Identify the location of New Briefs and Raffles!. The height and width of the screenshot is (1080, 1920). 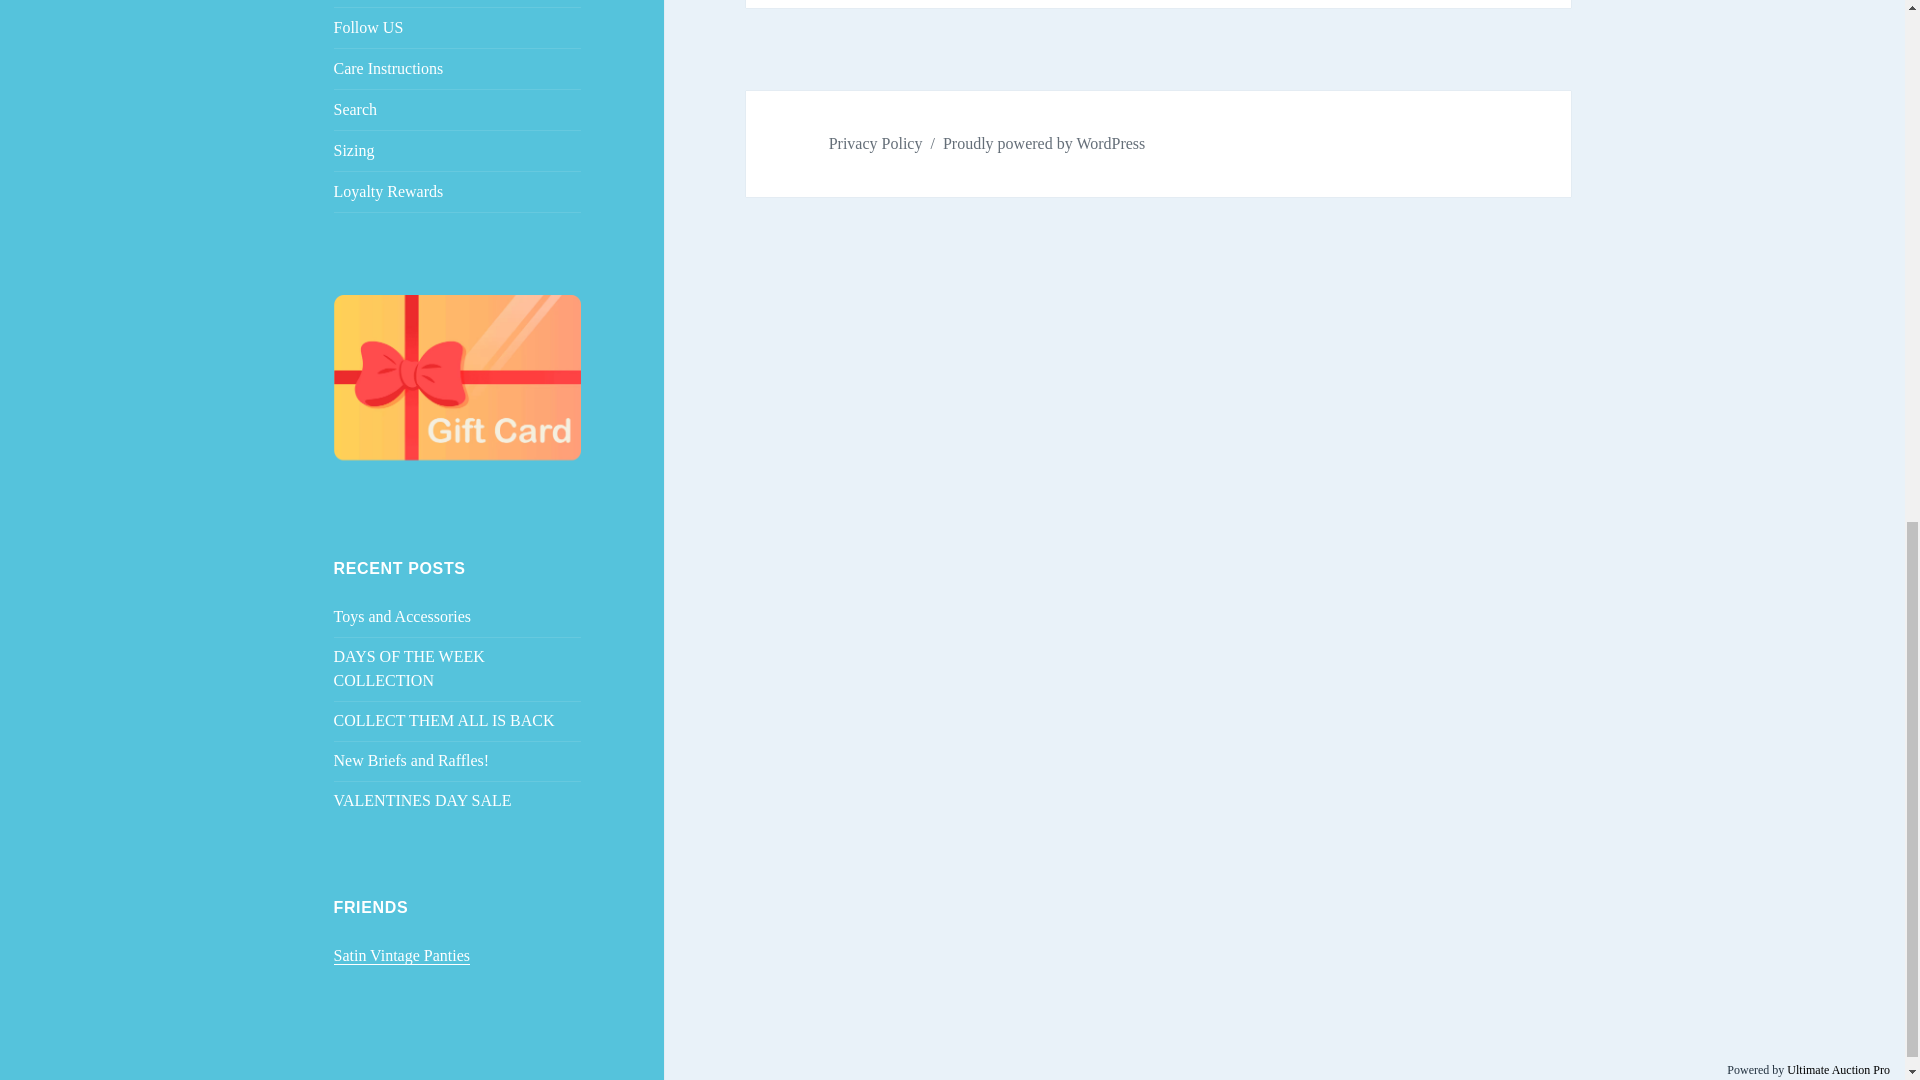
(412, 760).